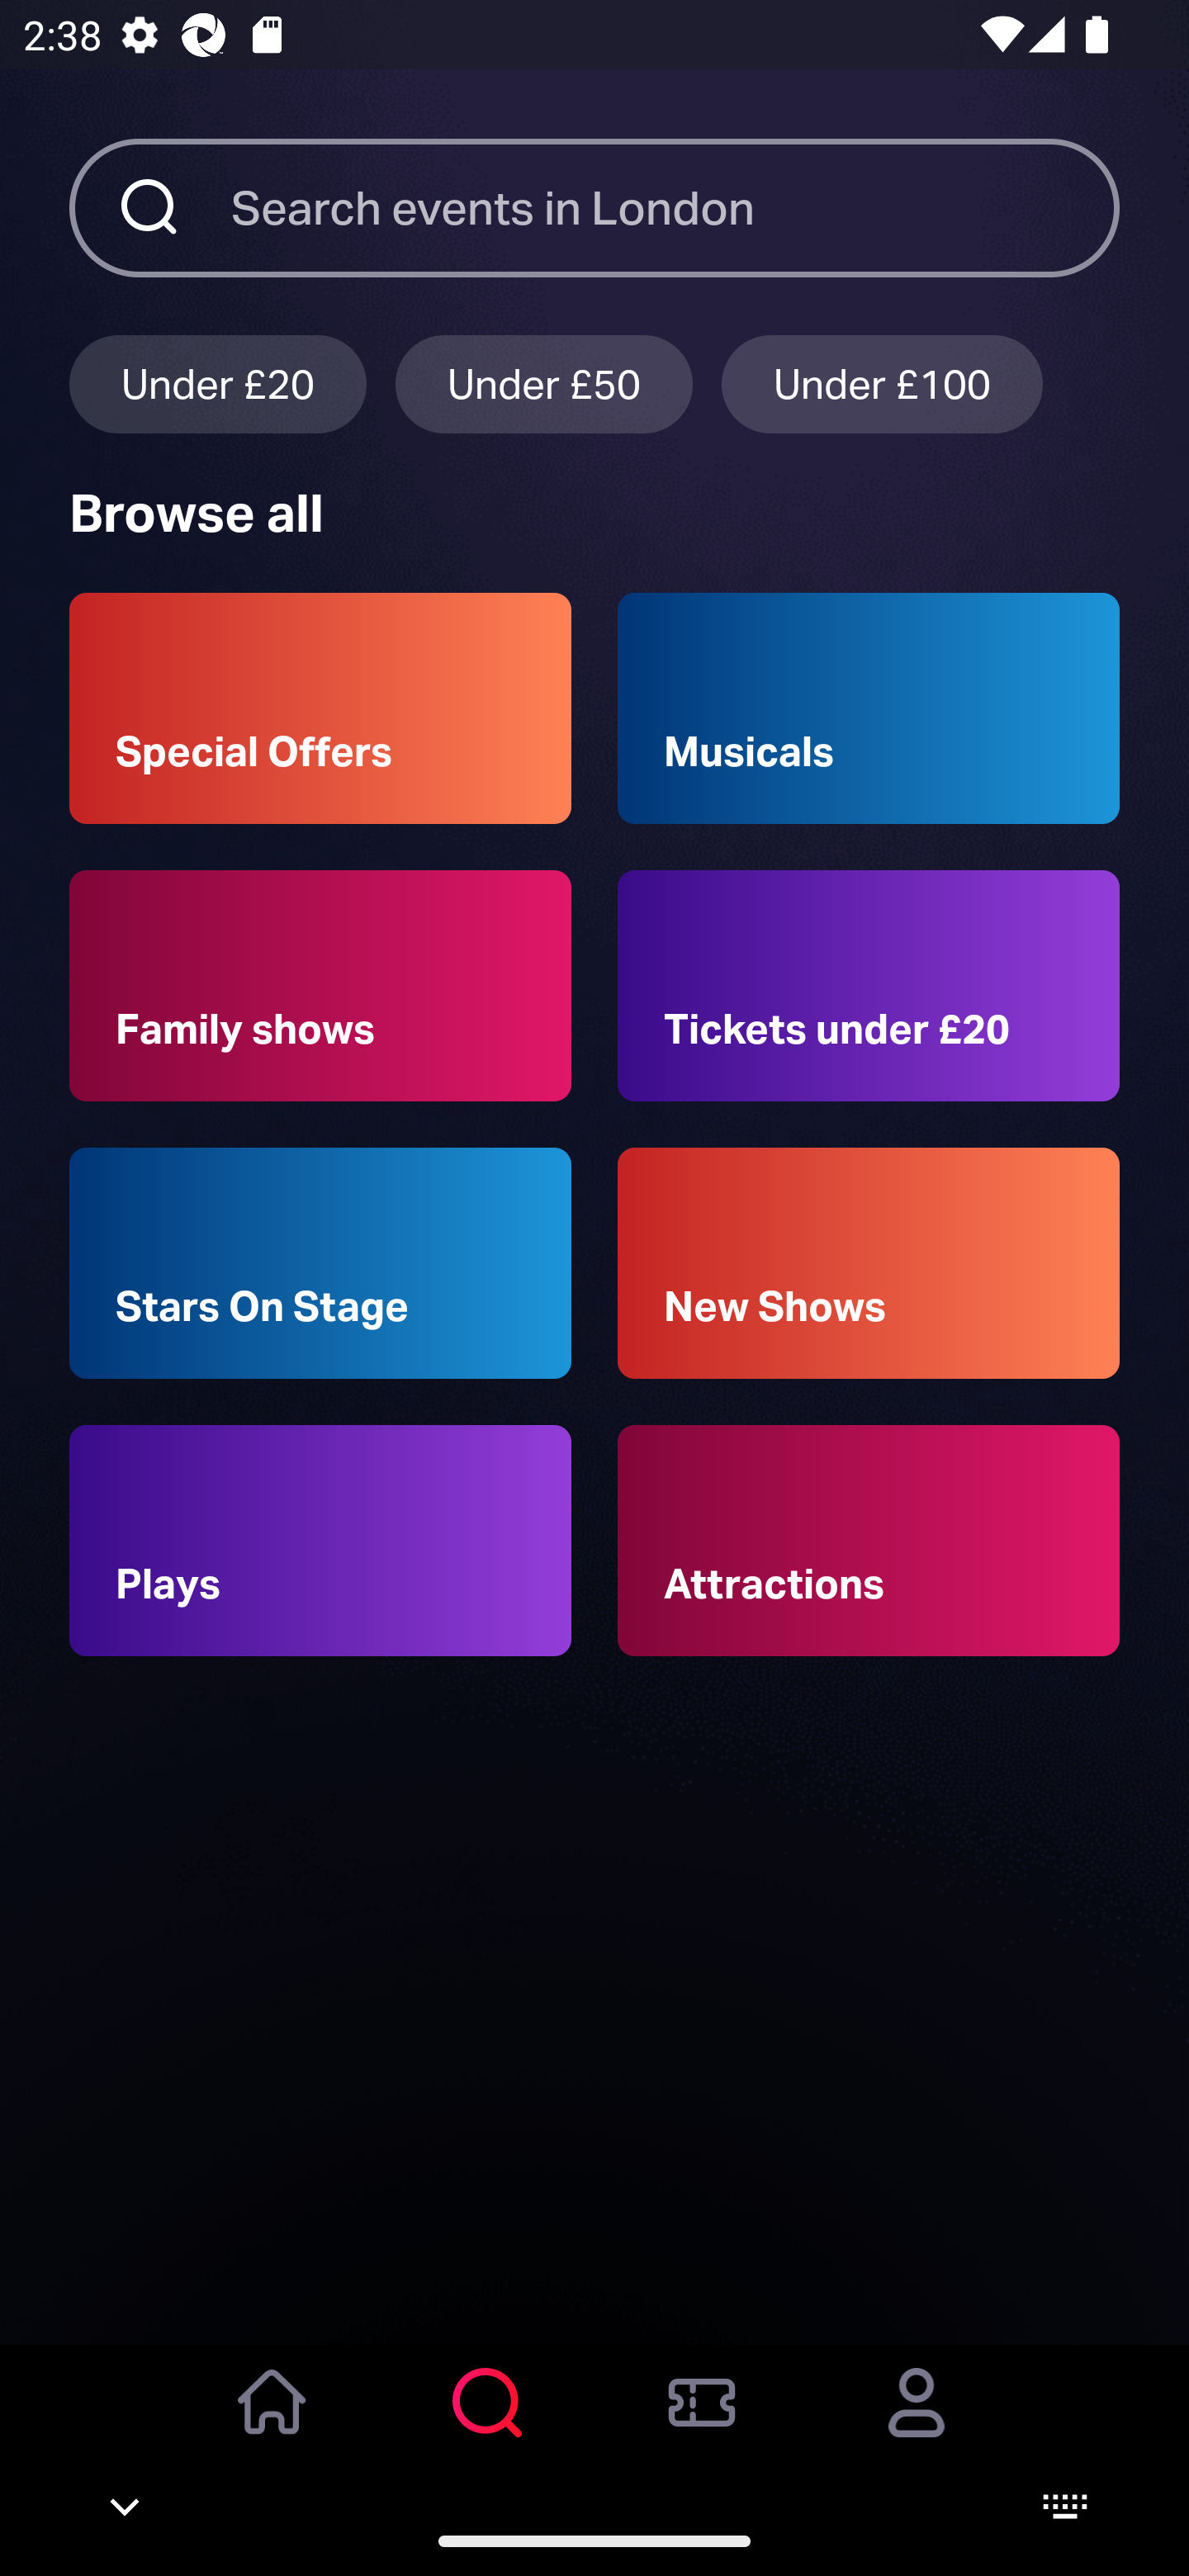  Describe the element at coordinates (272, 2425) in the screenshot. I see `Home` at that location.